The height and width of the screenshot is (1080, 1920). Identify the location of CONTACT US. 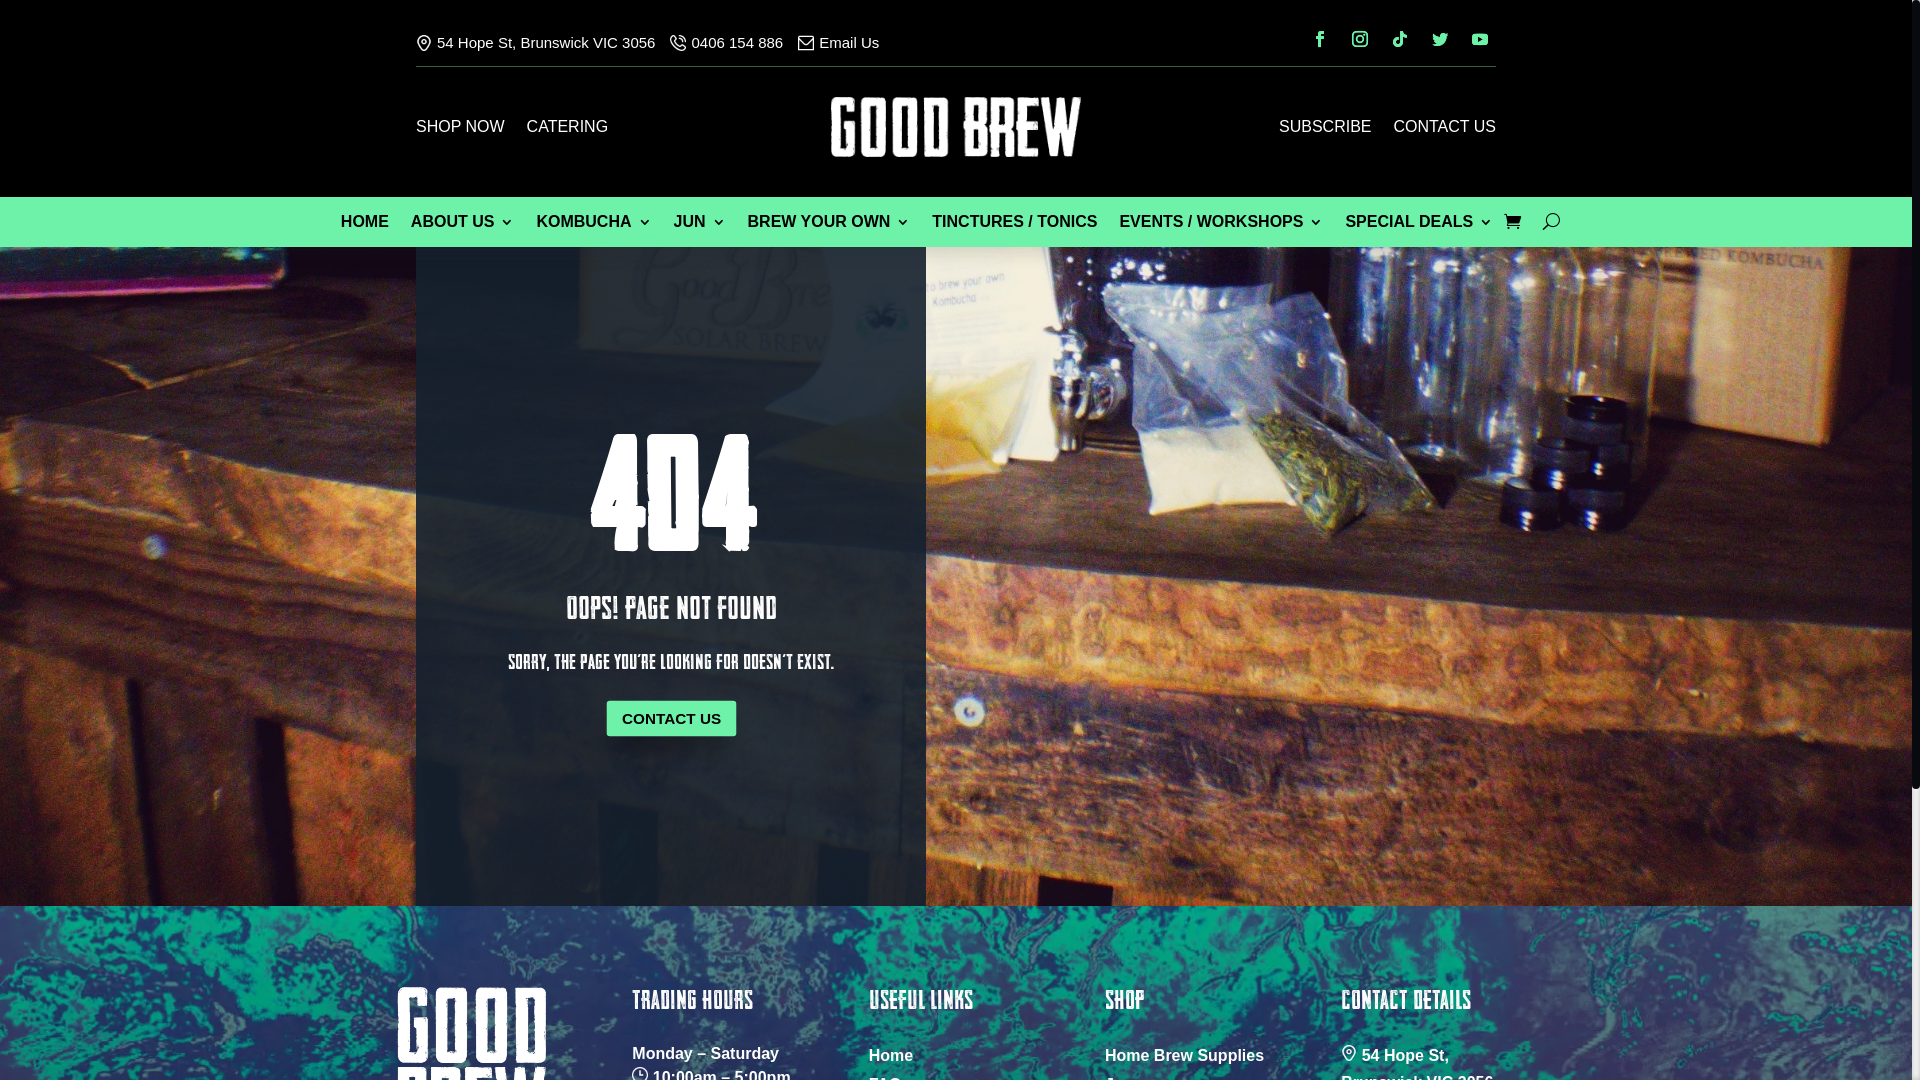
(1444, 131).